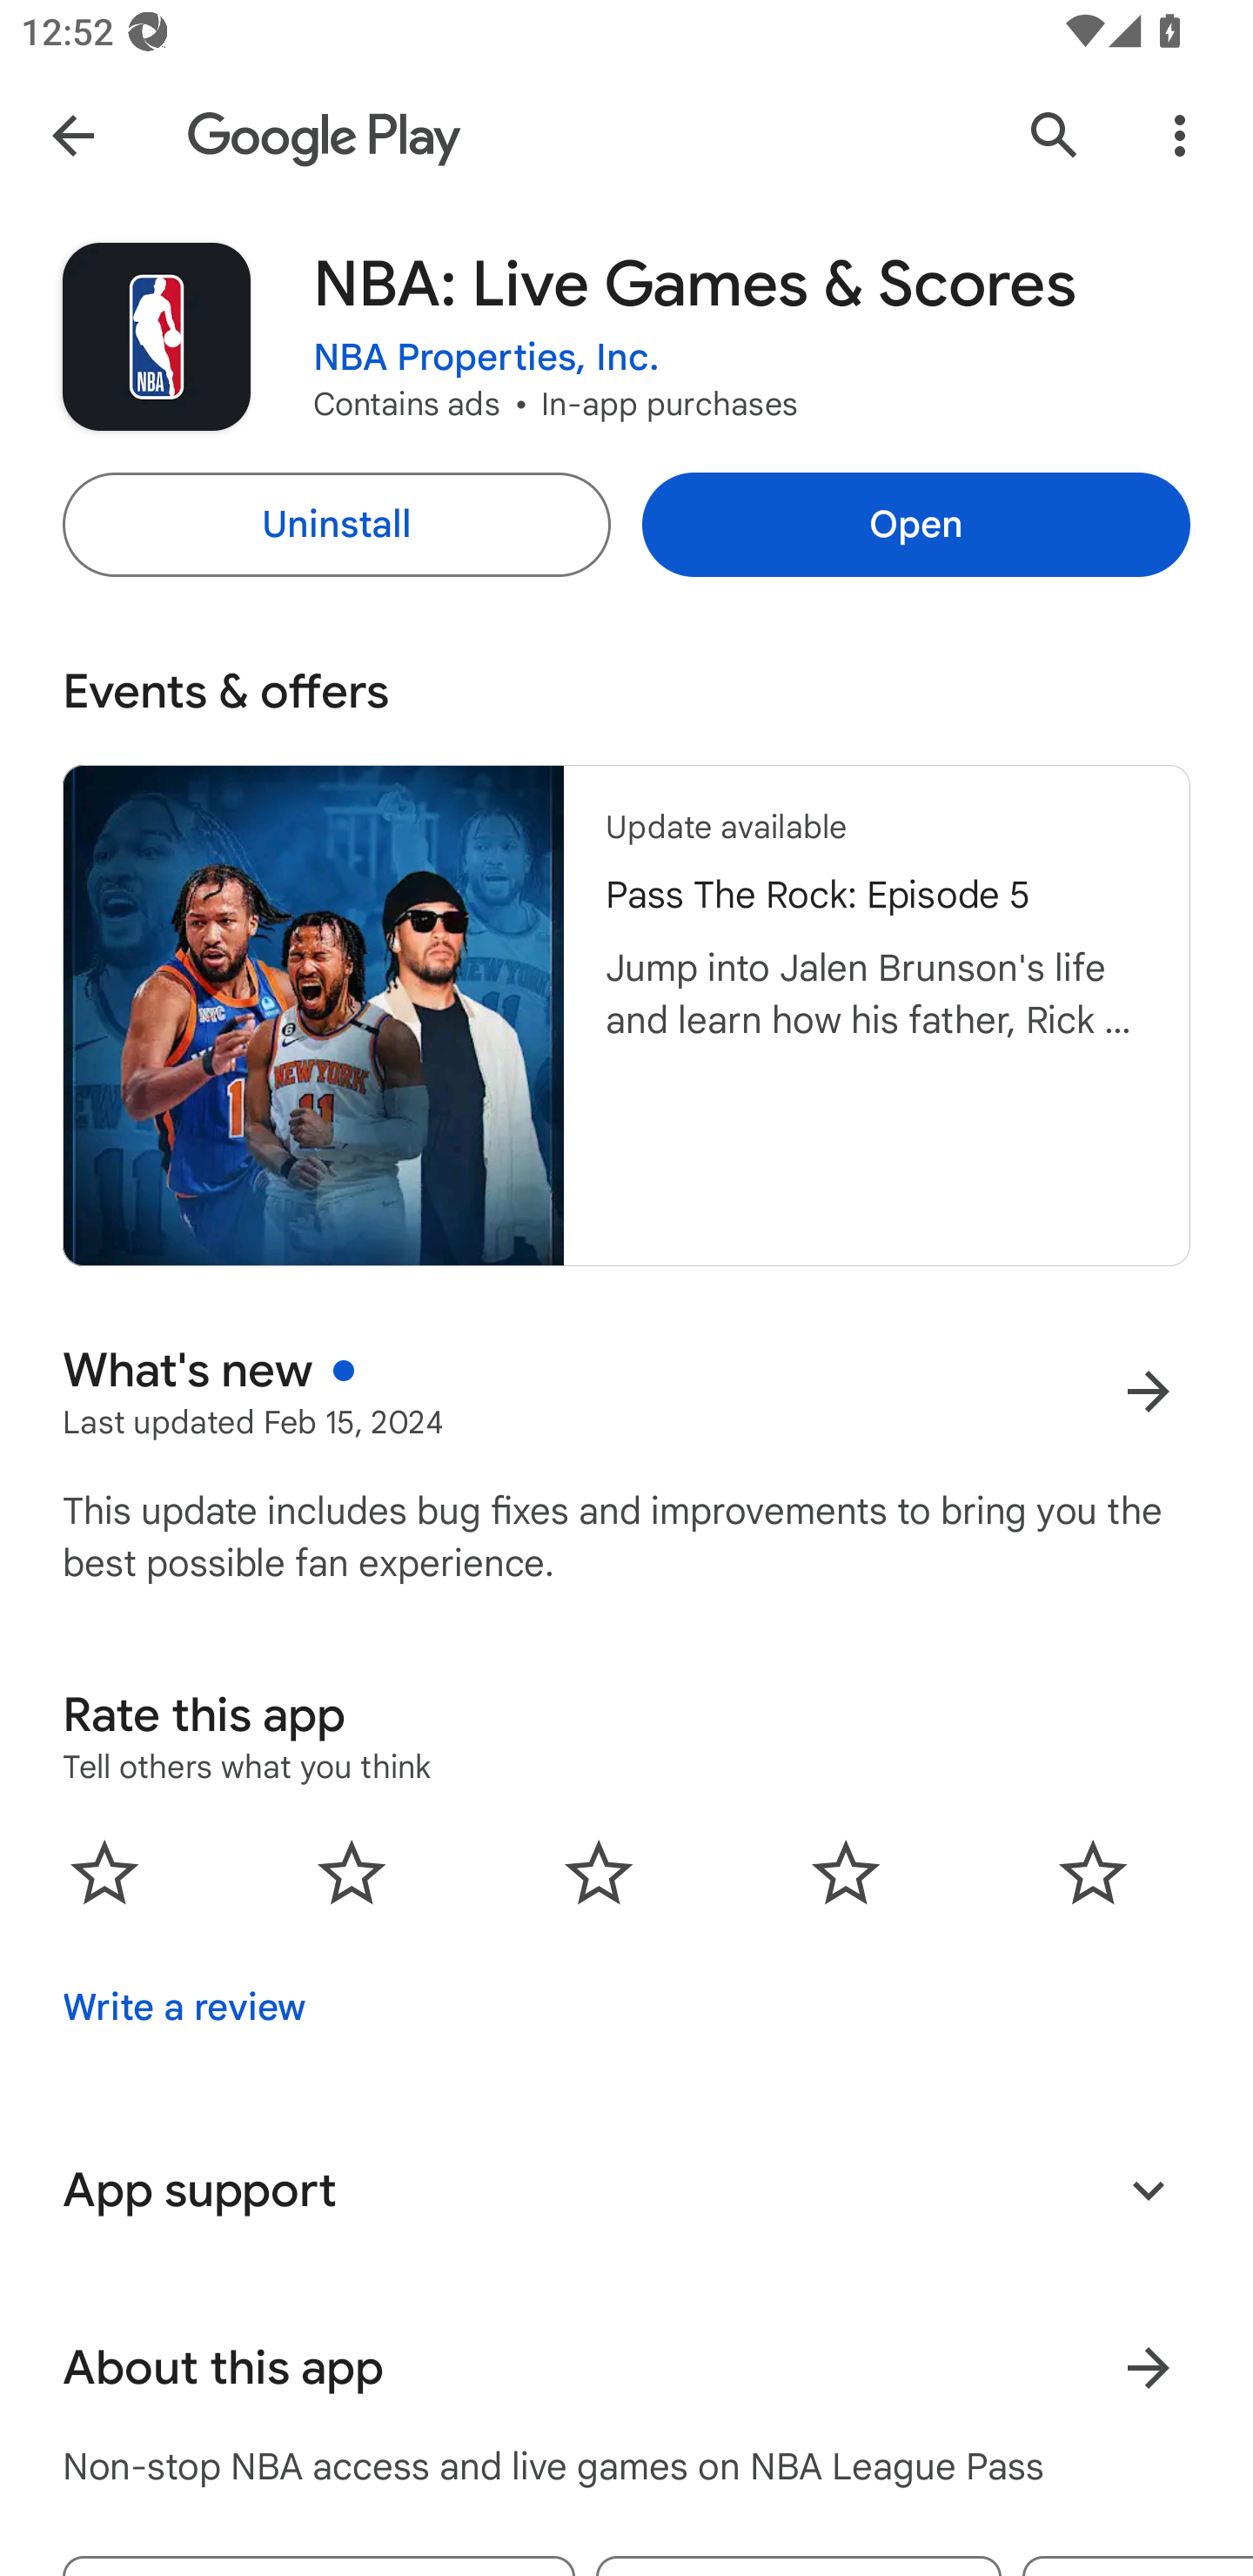  I want to click on Learn more About this app, so click(1149, 2369).